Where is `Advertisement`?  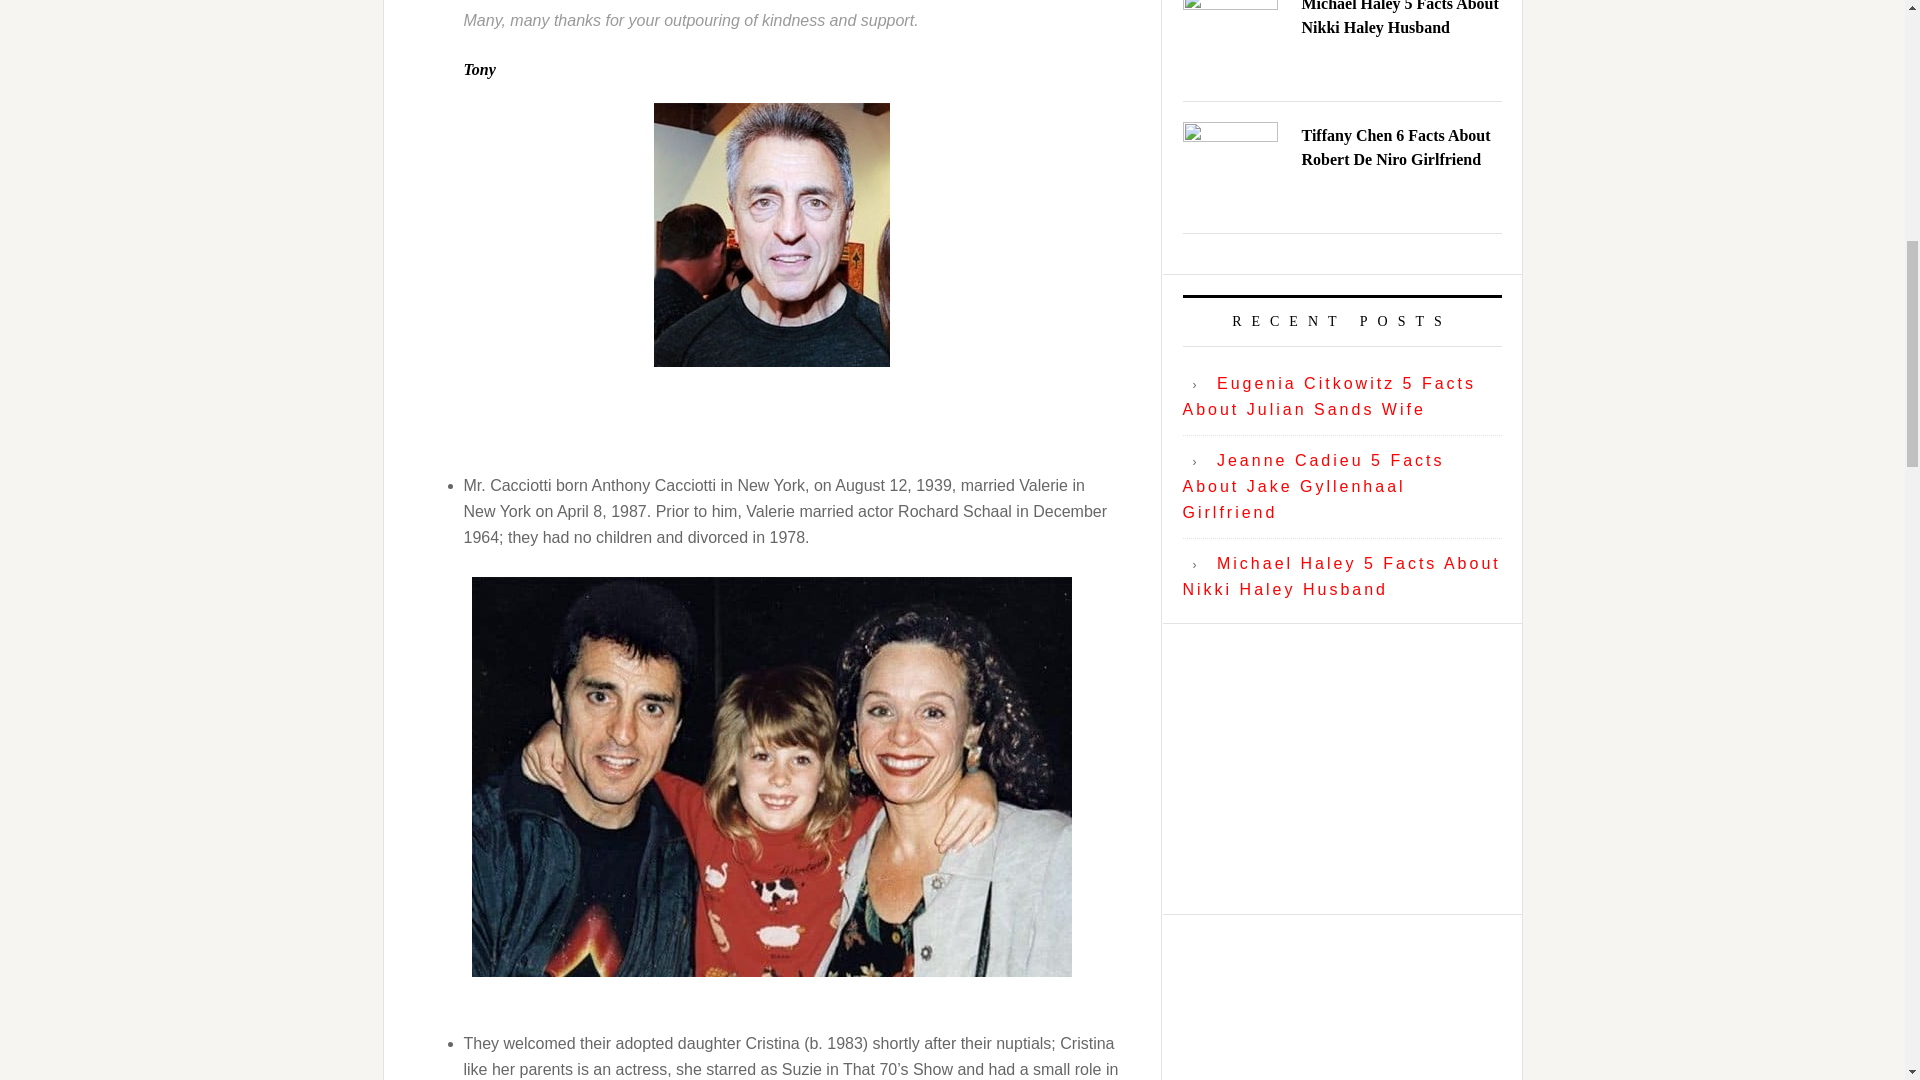
Advertisement is located at coordinates (1342, 768).